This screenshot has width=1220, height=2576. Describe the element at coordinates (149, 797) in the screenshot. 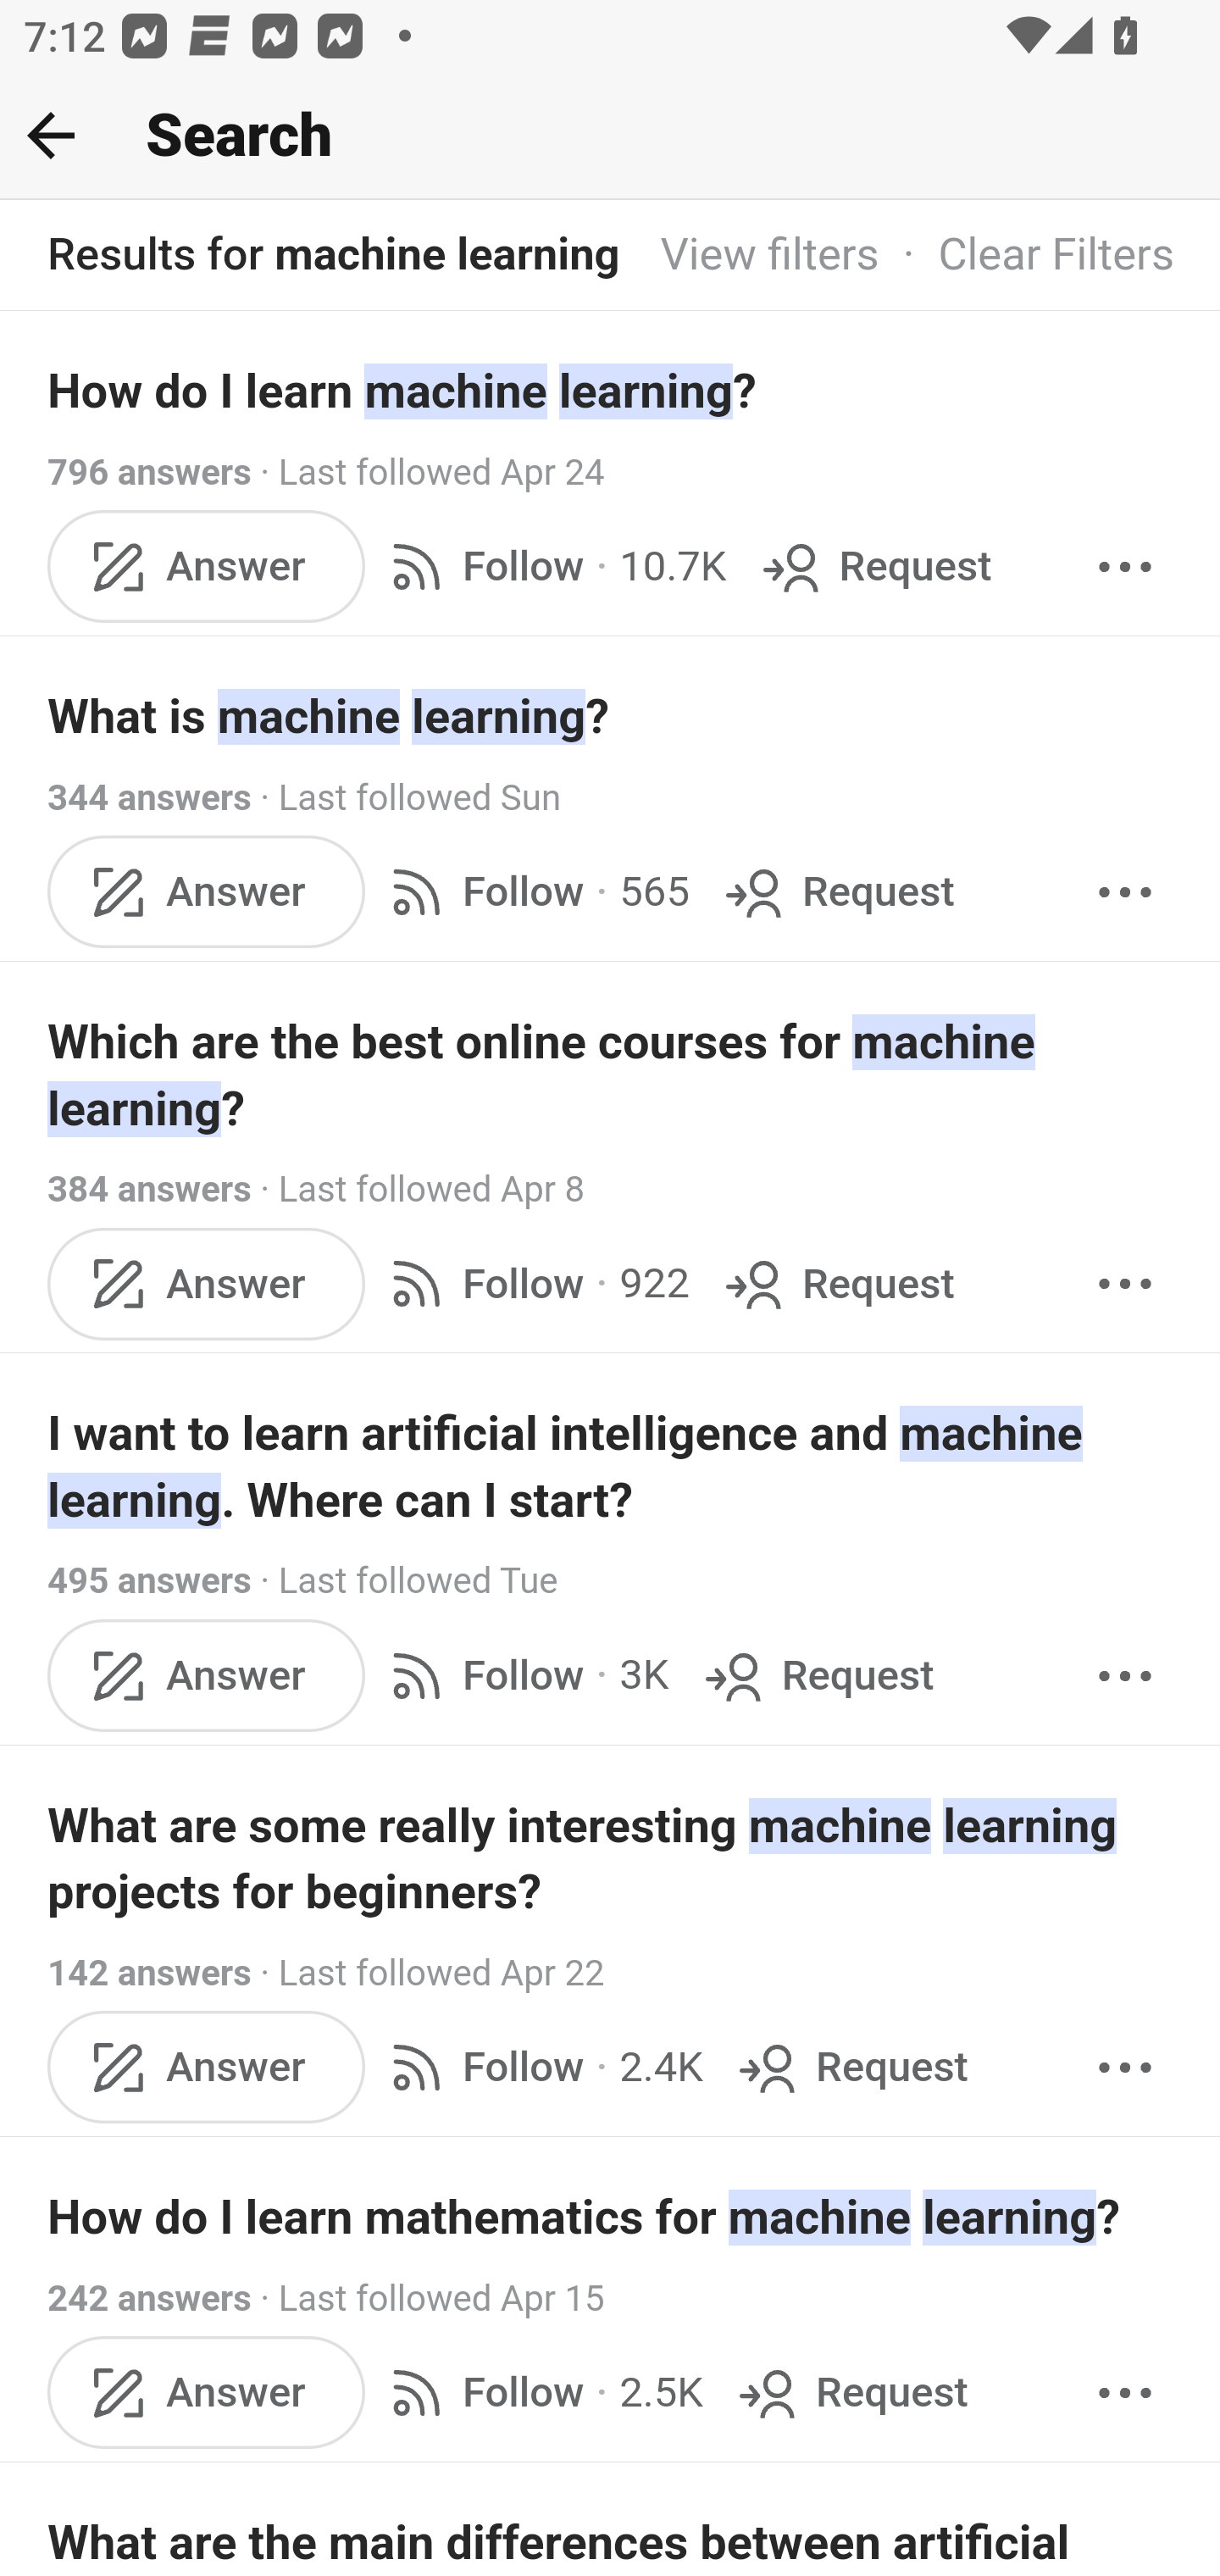

I see `344 answers 344  answers` at that location.